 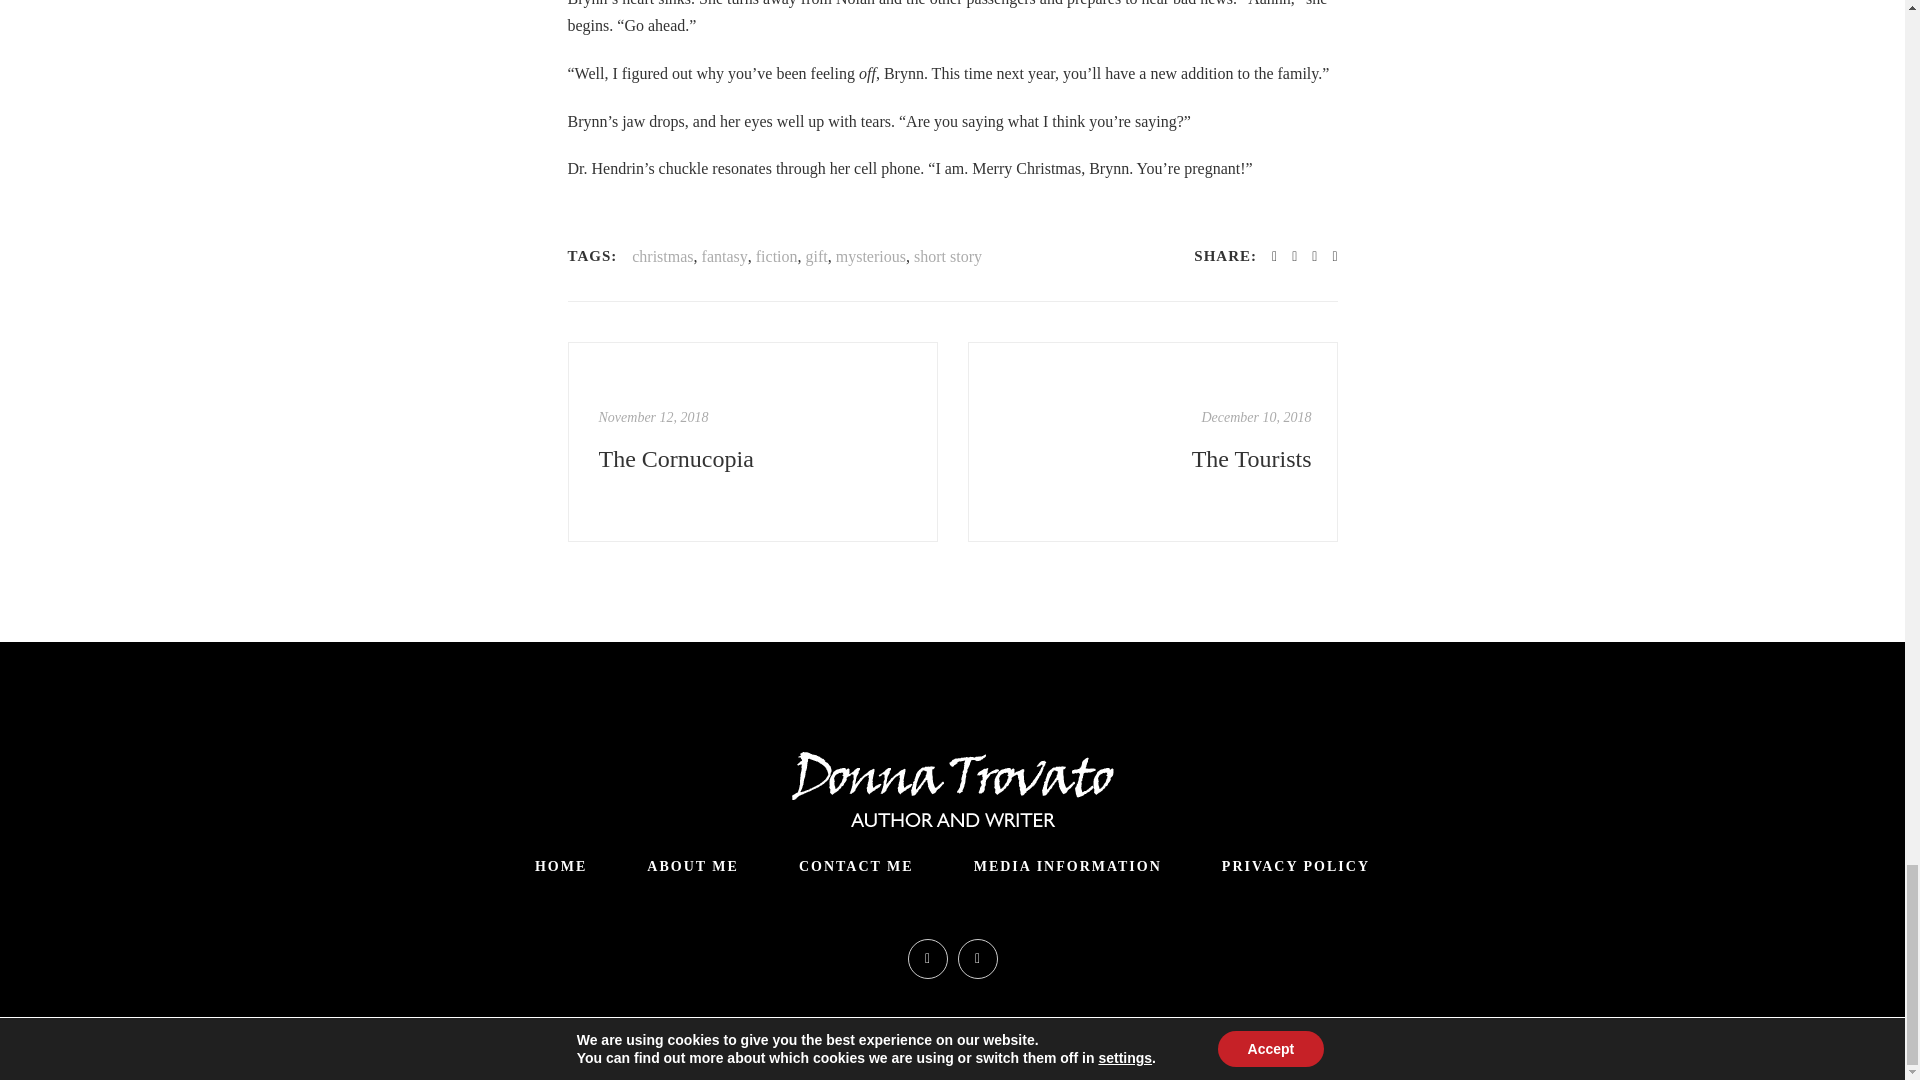 What do you see at coordinates (662, 257) in the screenshot?
I see `christmas` at bounding box center [662, 257].